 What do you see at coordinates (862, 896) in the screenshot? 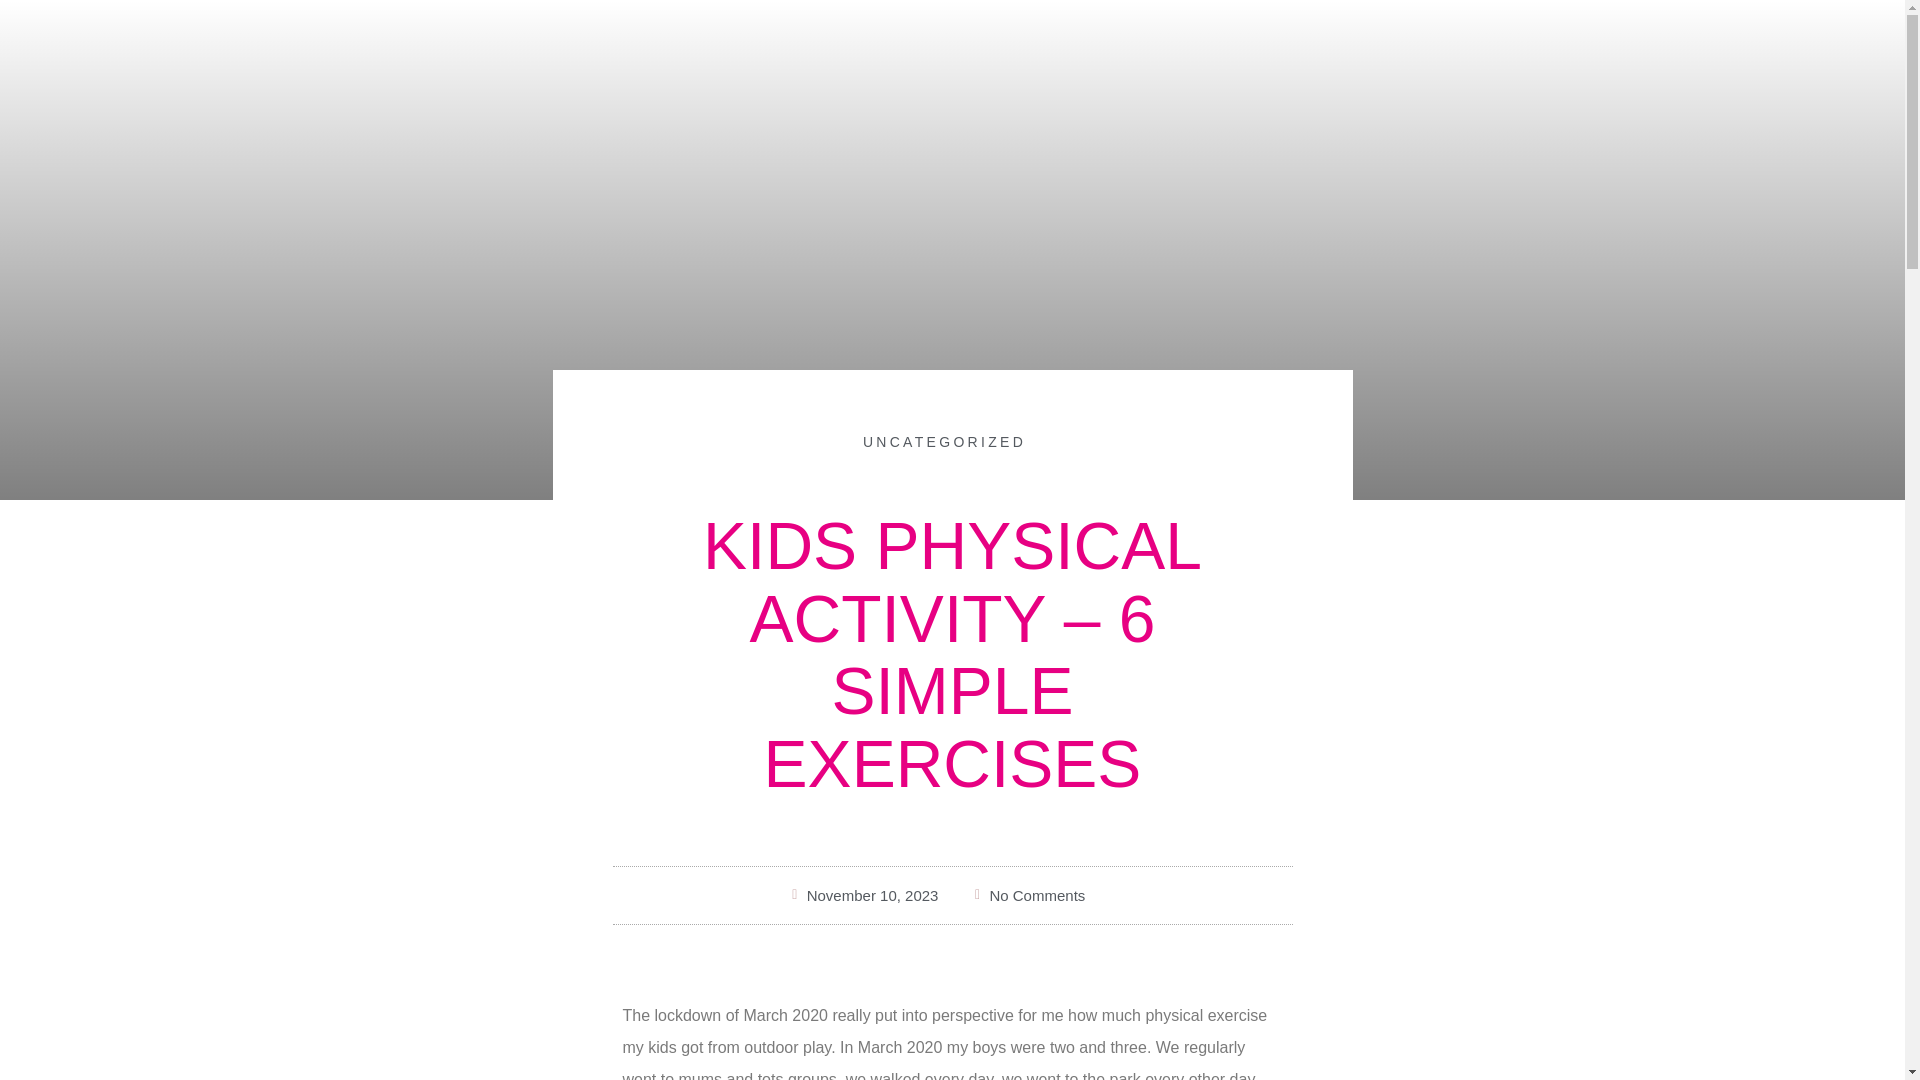
I see `November 10, 2023` at bounding box center [862, 896].